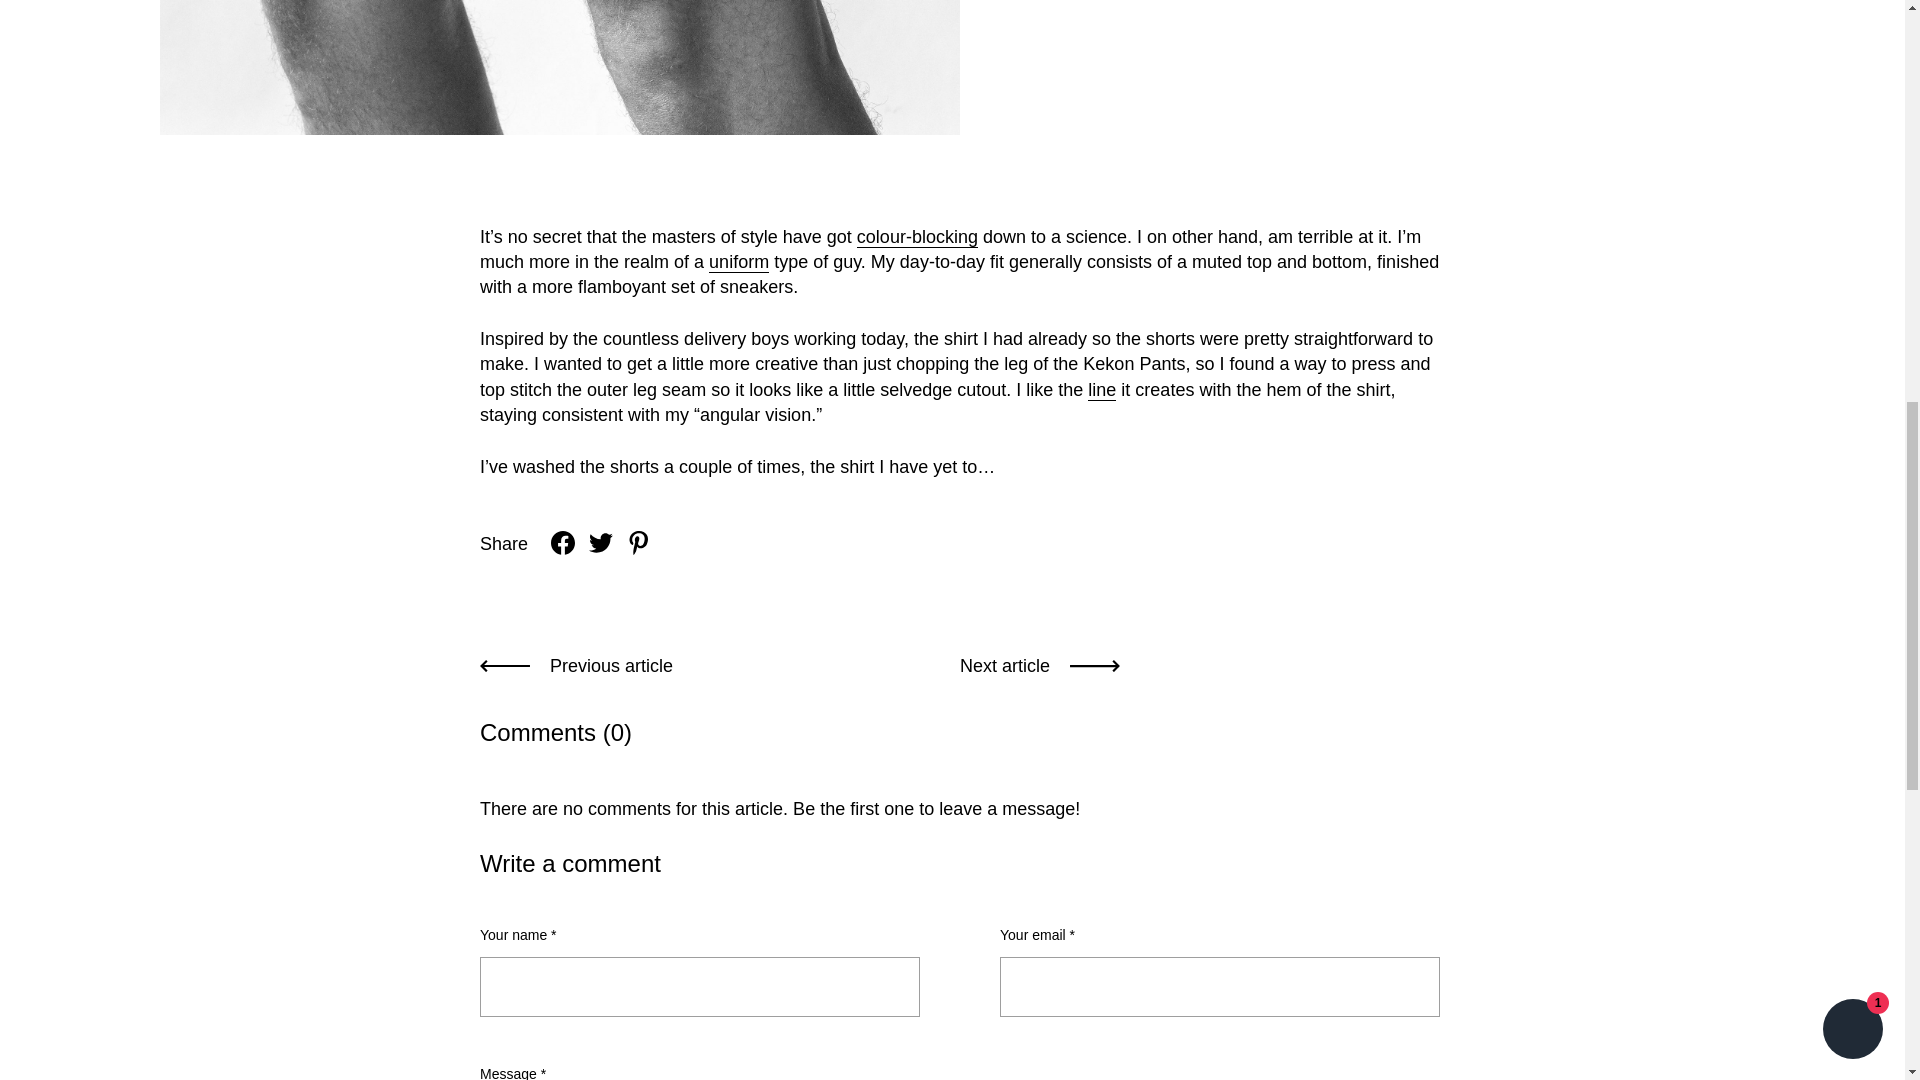 The width and height of the screenshot is (1920, 1080). What do you see at coordinates (916, 237) in the screenshot?
I see `colour-blocking` at bounding box center [916, 237].